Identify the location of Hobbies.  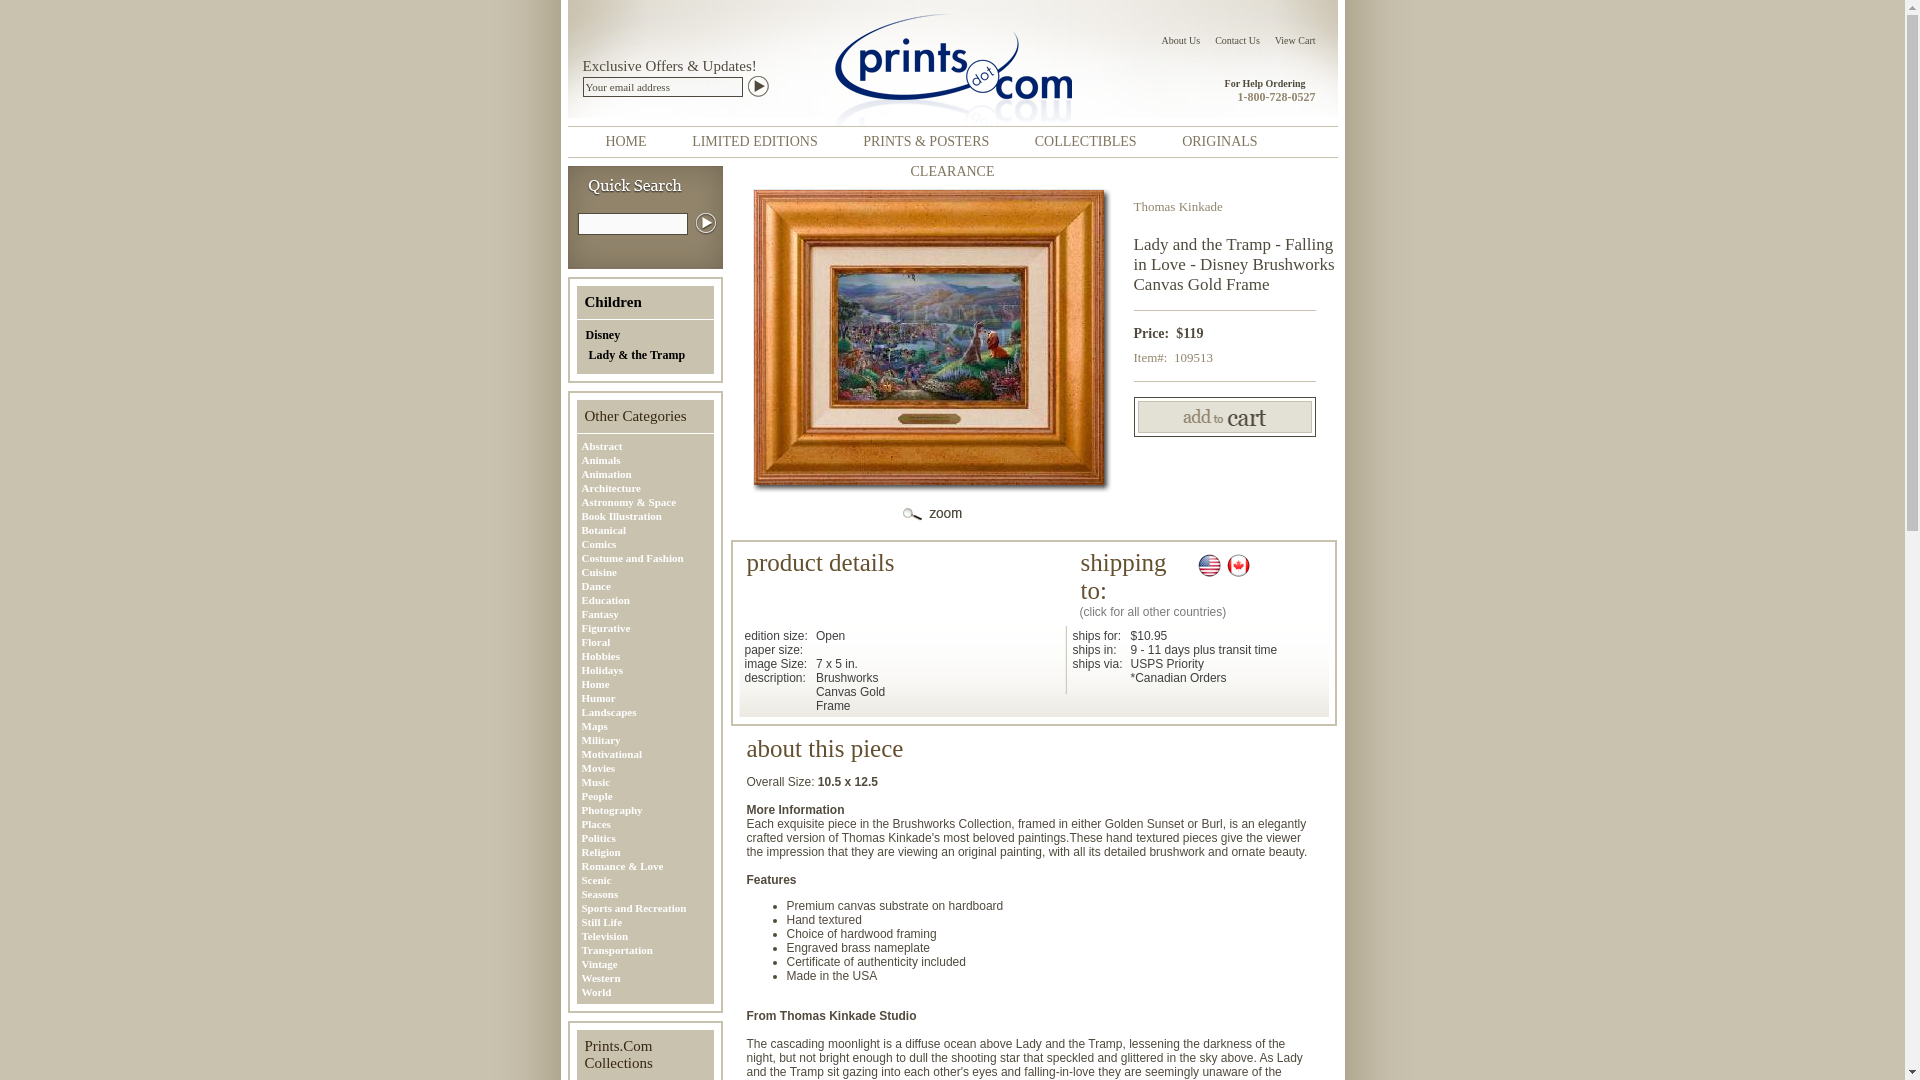
(646, 656).